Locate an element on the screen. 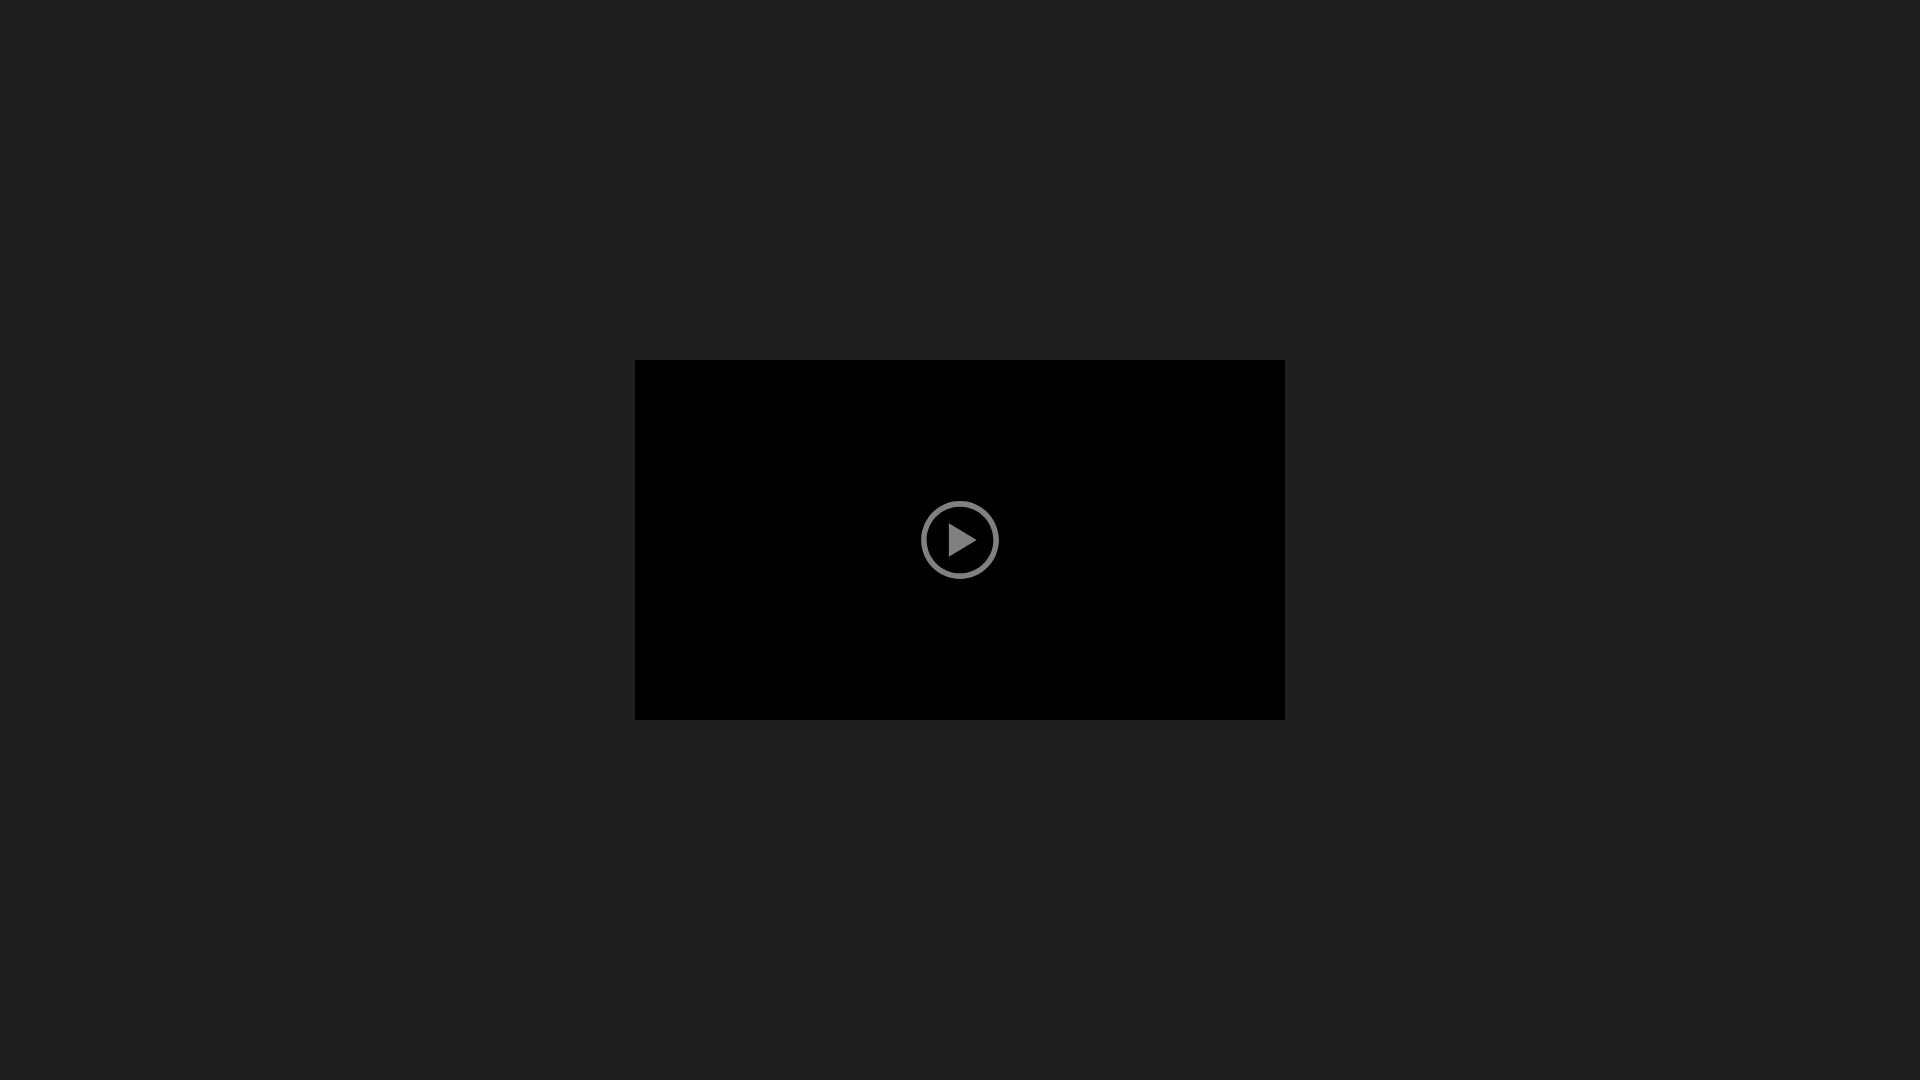 This screenshot has height=1080, width=1920. showreels is located at coordinates (1510, 32).